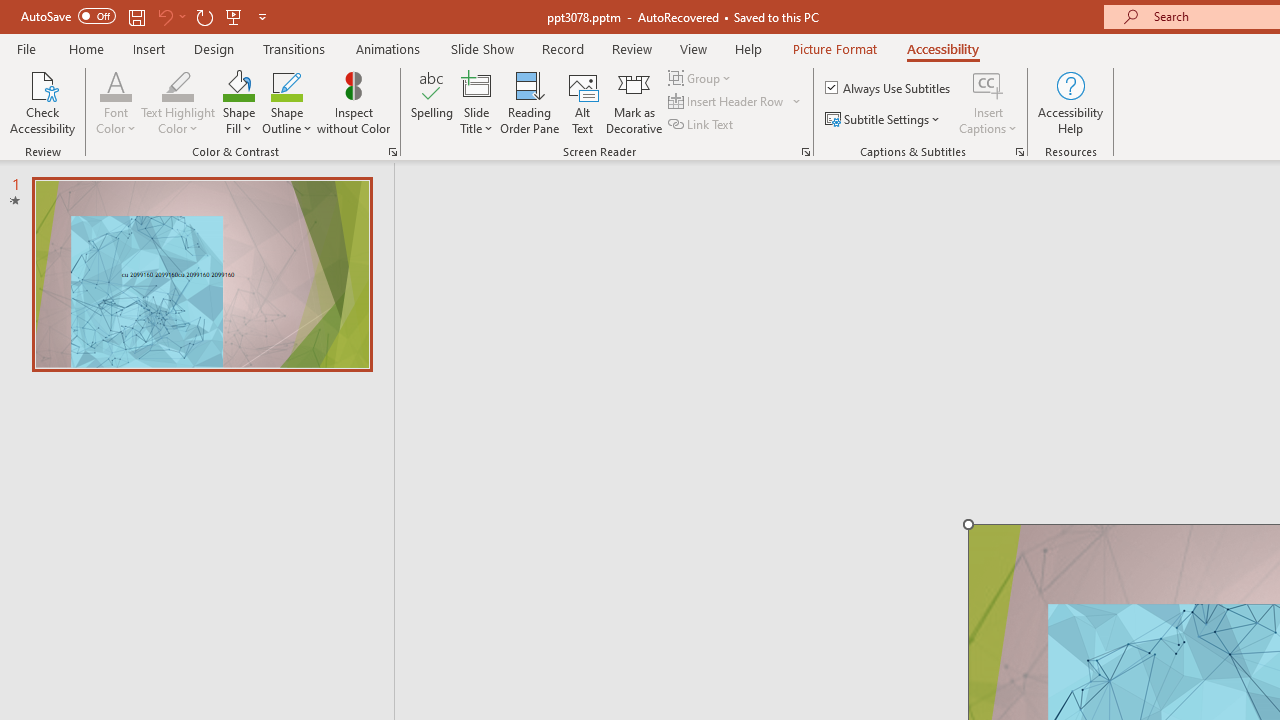 Image resolution: width=1280 pixels, height=720 pixels. Describe the element at coordinates (702, 78) in the screenshot. I see `Group` at that location.